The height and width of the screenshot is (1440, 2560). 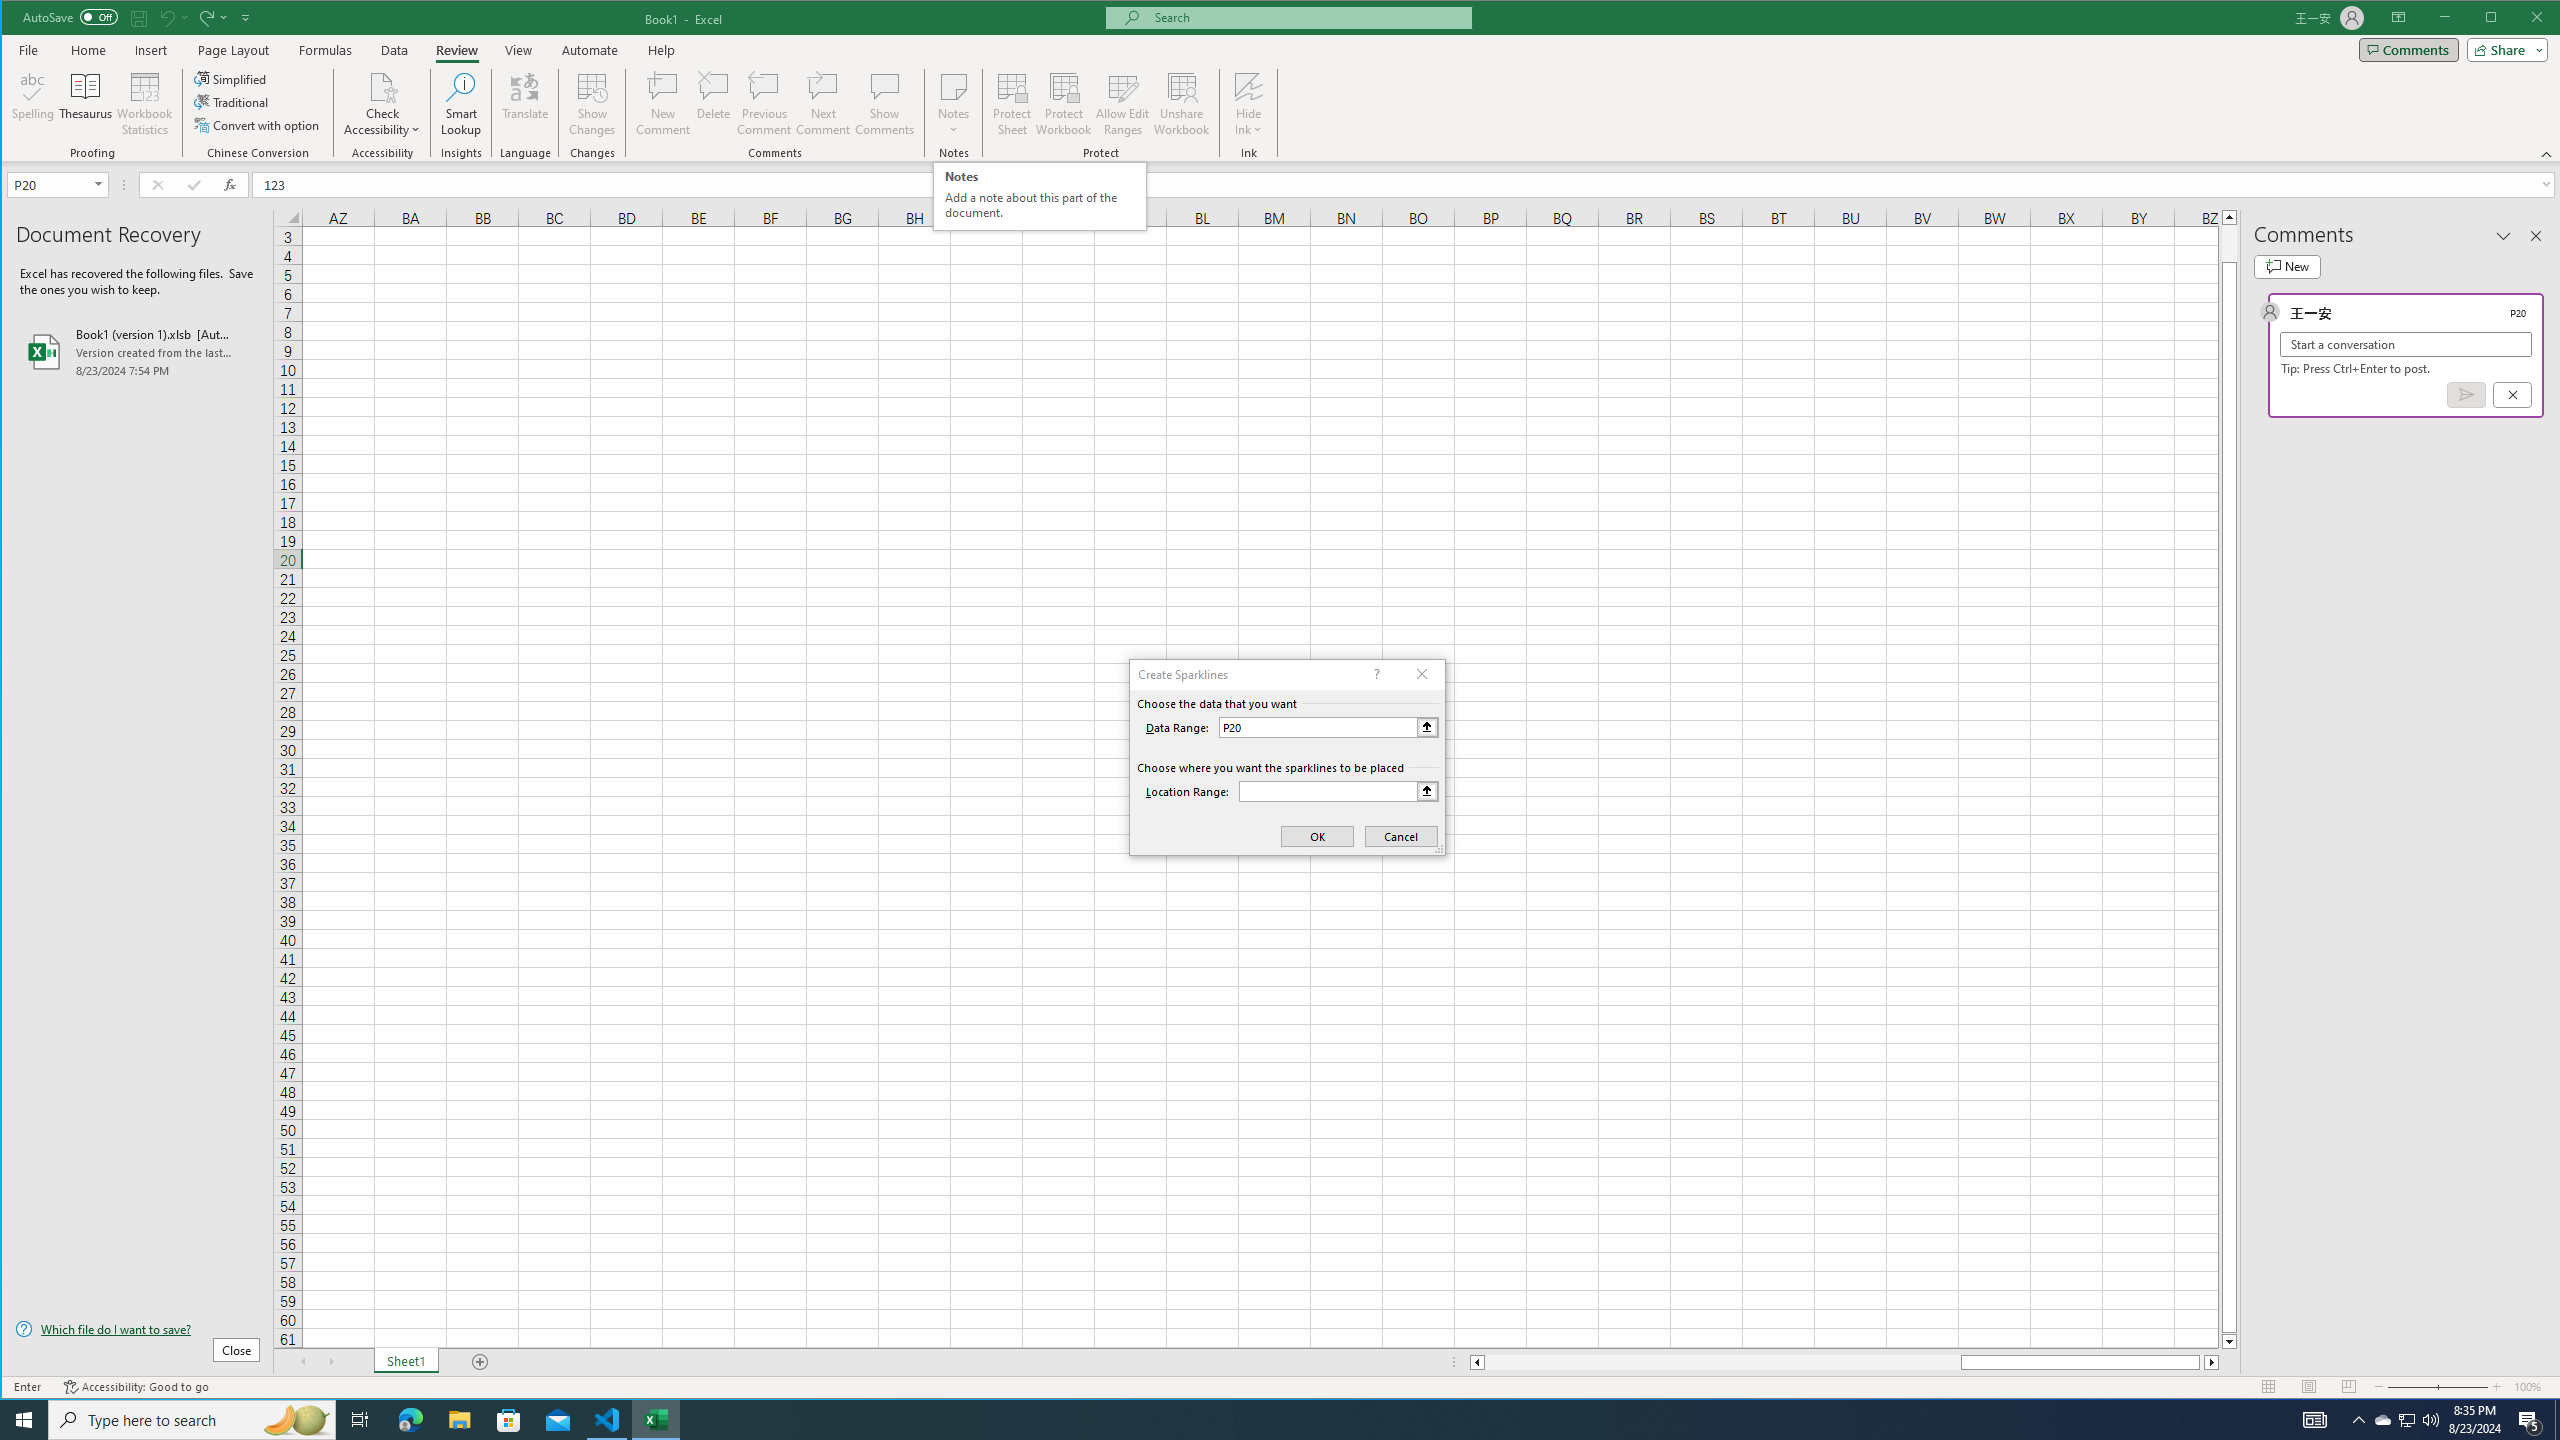 What do you see at coordinates (232, 50) in the screenshot?
I see `Page Layout` at bounding box center [232, 50].